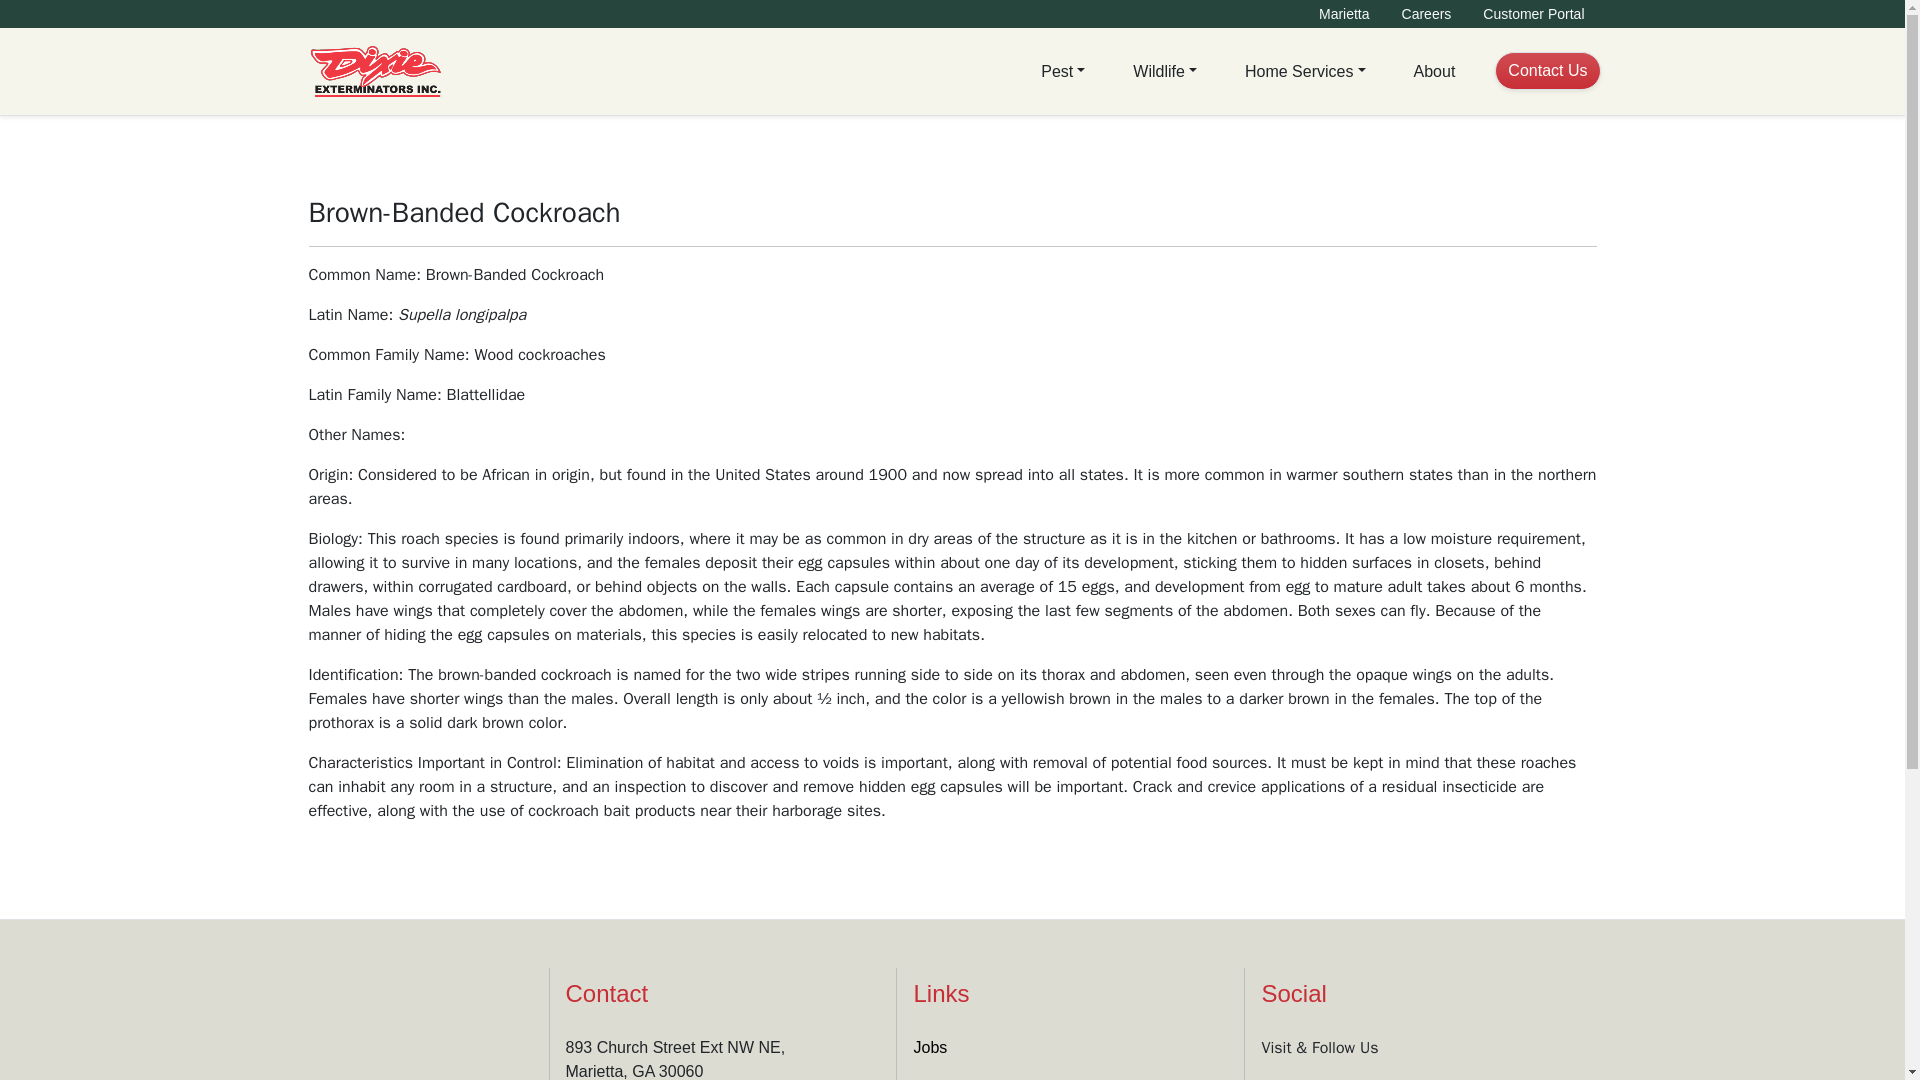 Image resolution: width=1920 pixels, height=1080 pixels. I want to click on Marietta, so click(1344, 14).